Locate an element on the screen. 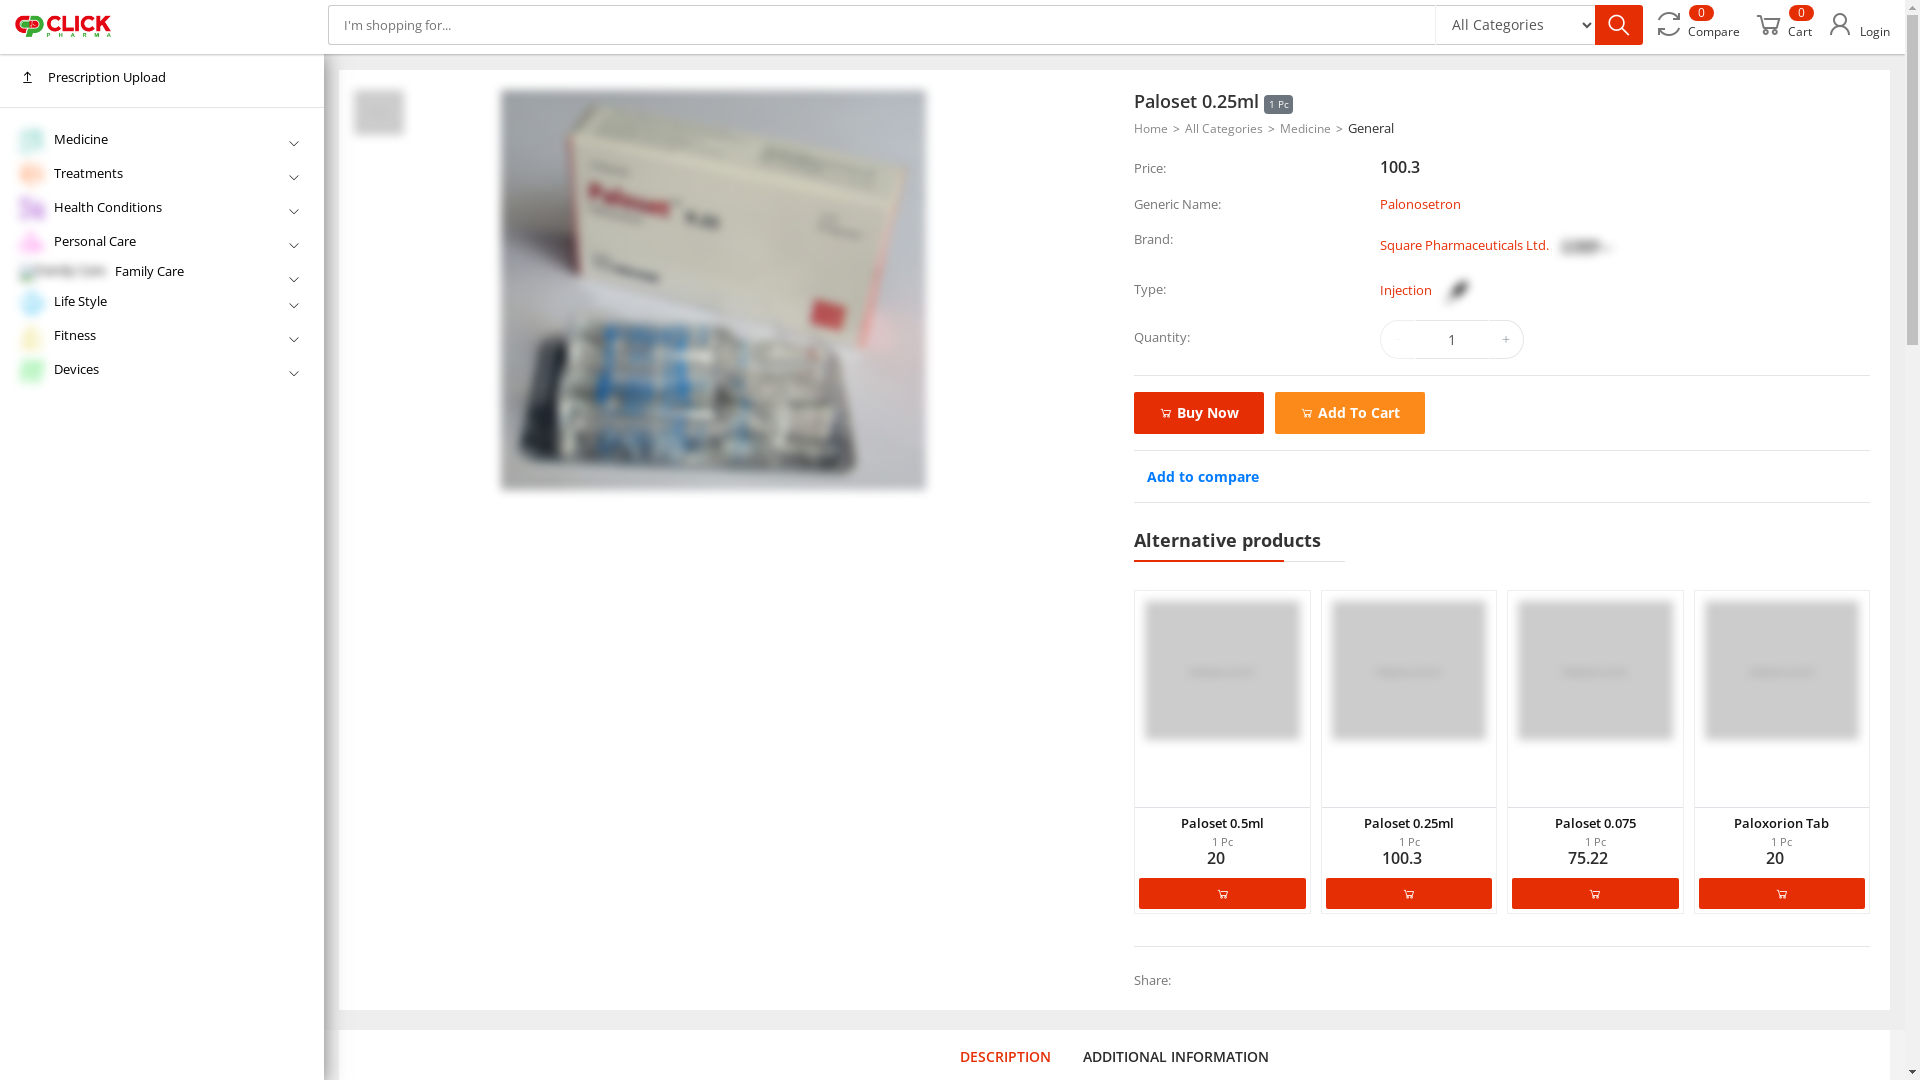 The height and width of the screenshot is (1080, 1920). Login is located at coordinates (1858, 25).